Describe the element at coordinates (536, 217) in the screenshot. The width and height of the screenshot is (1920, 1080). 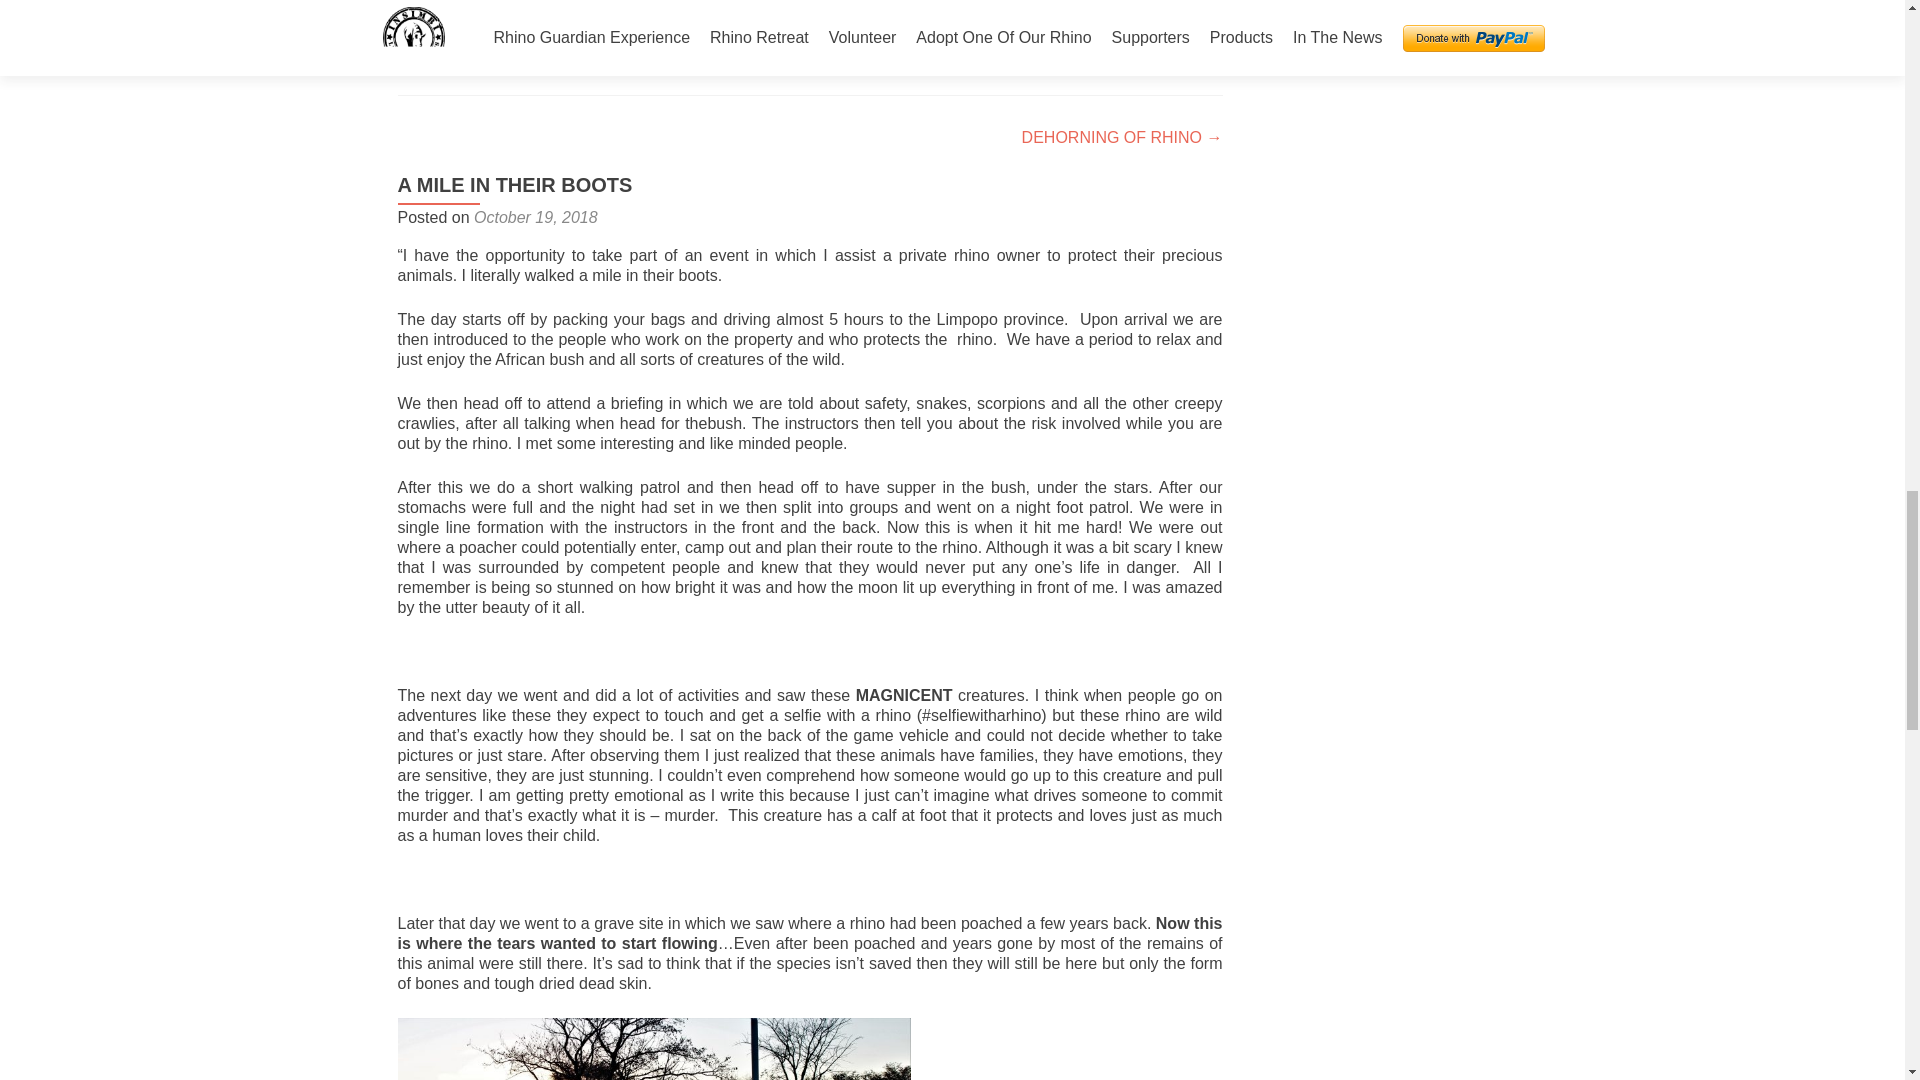
I see `October 19, 2018` at that location.